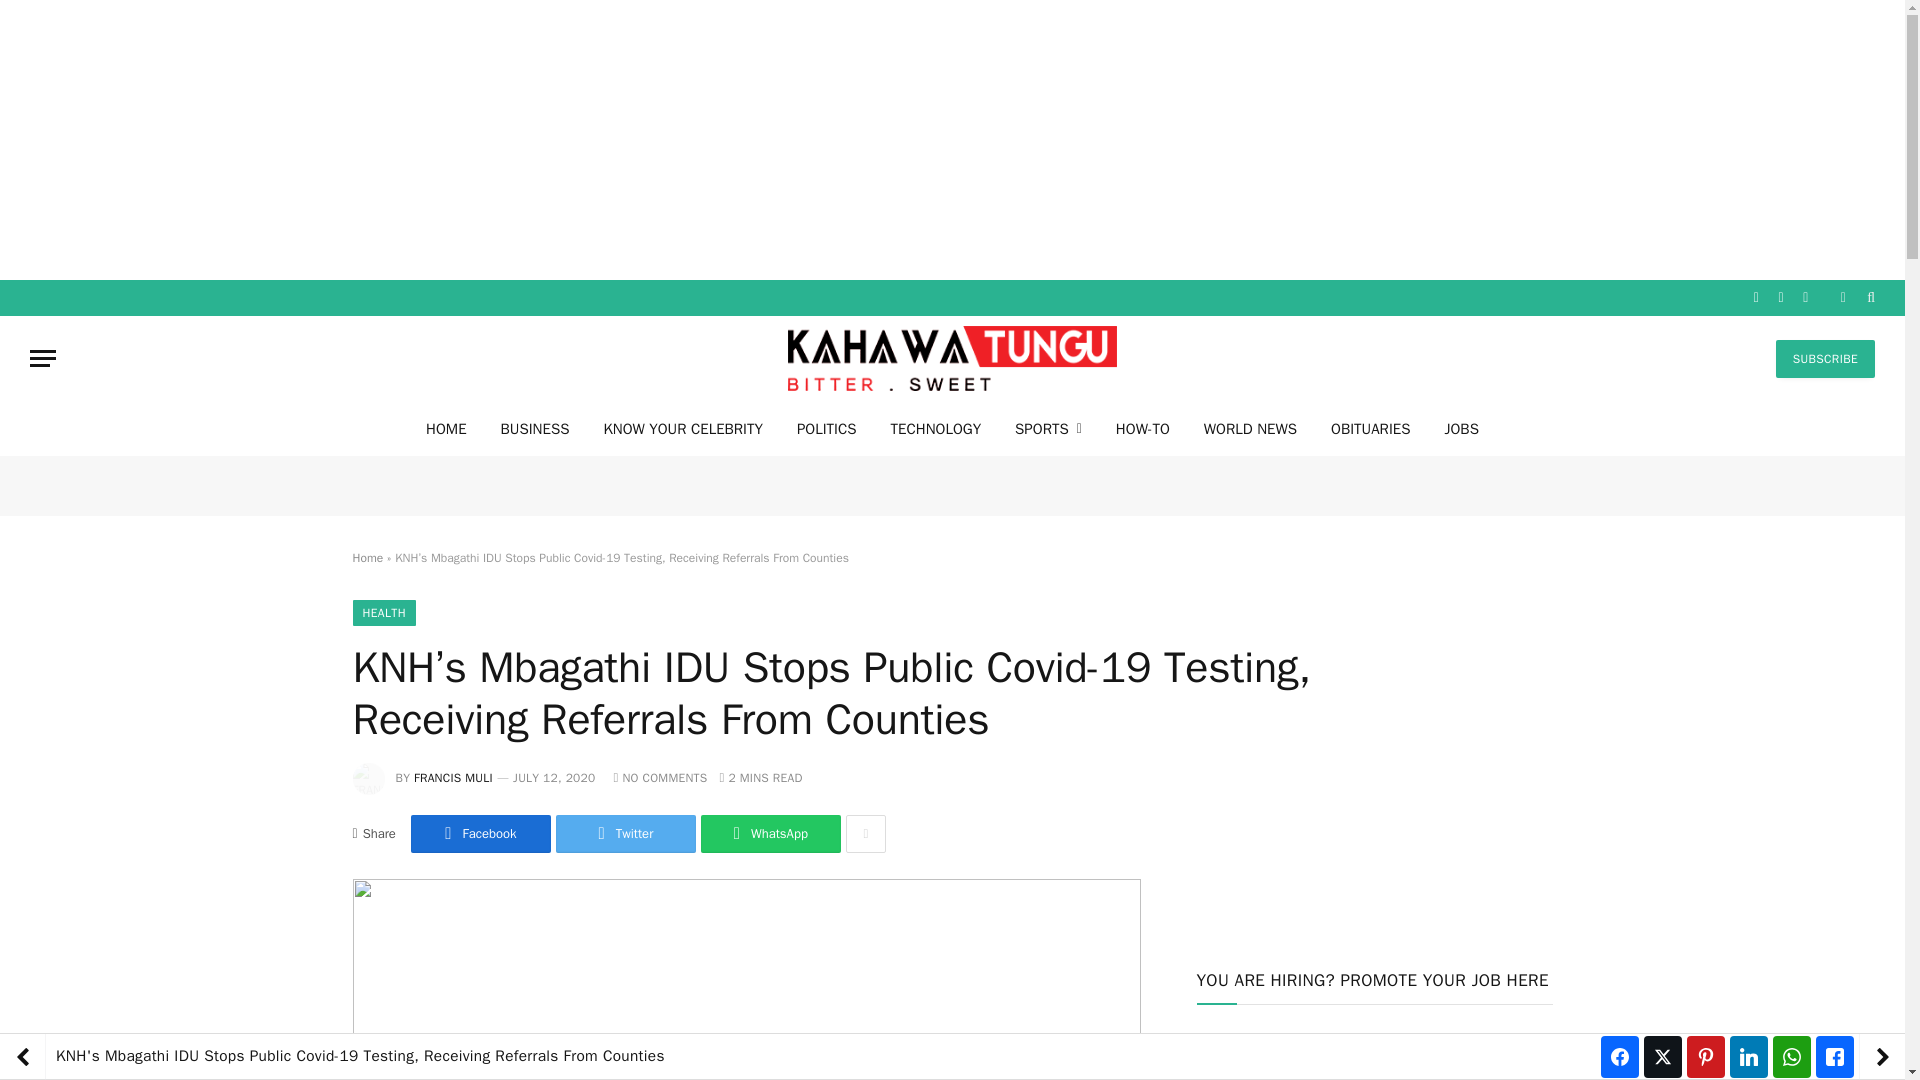  What do you see at coordinates (1142, 428) in the screenshot?
I see `HOW-TO` at bounding box center [1142, 428].